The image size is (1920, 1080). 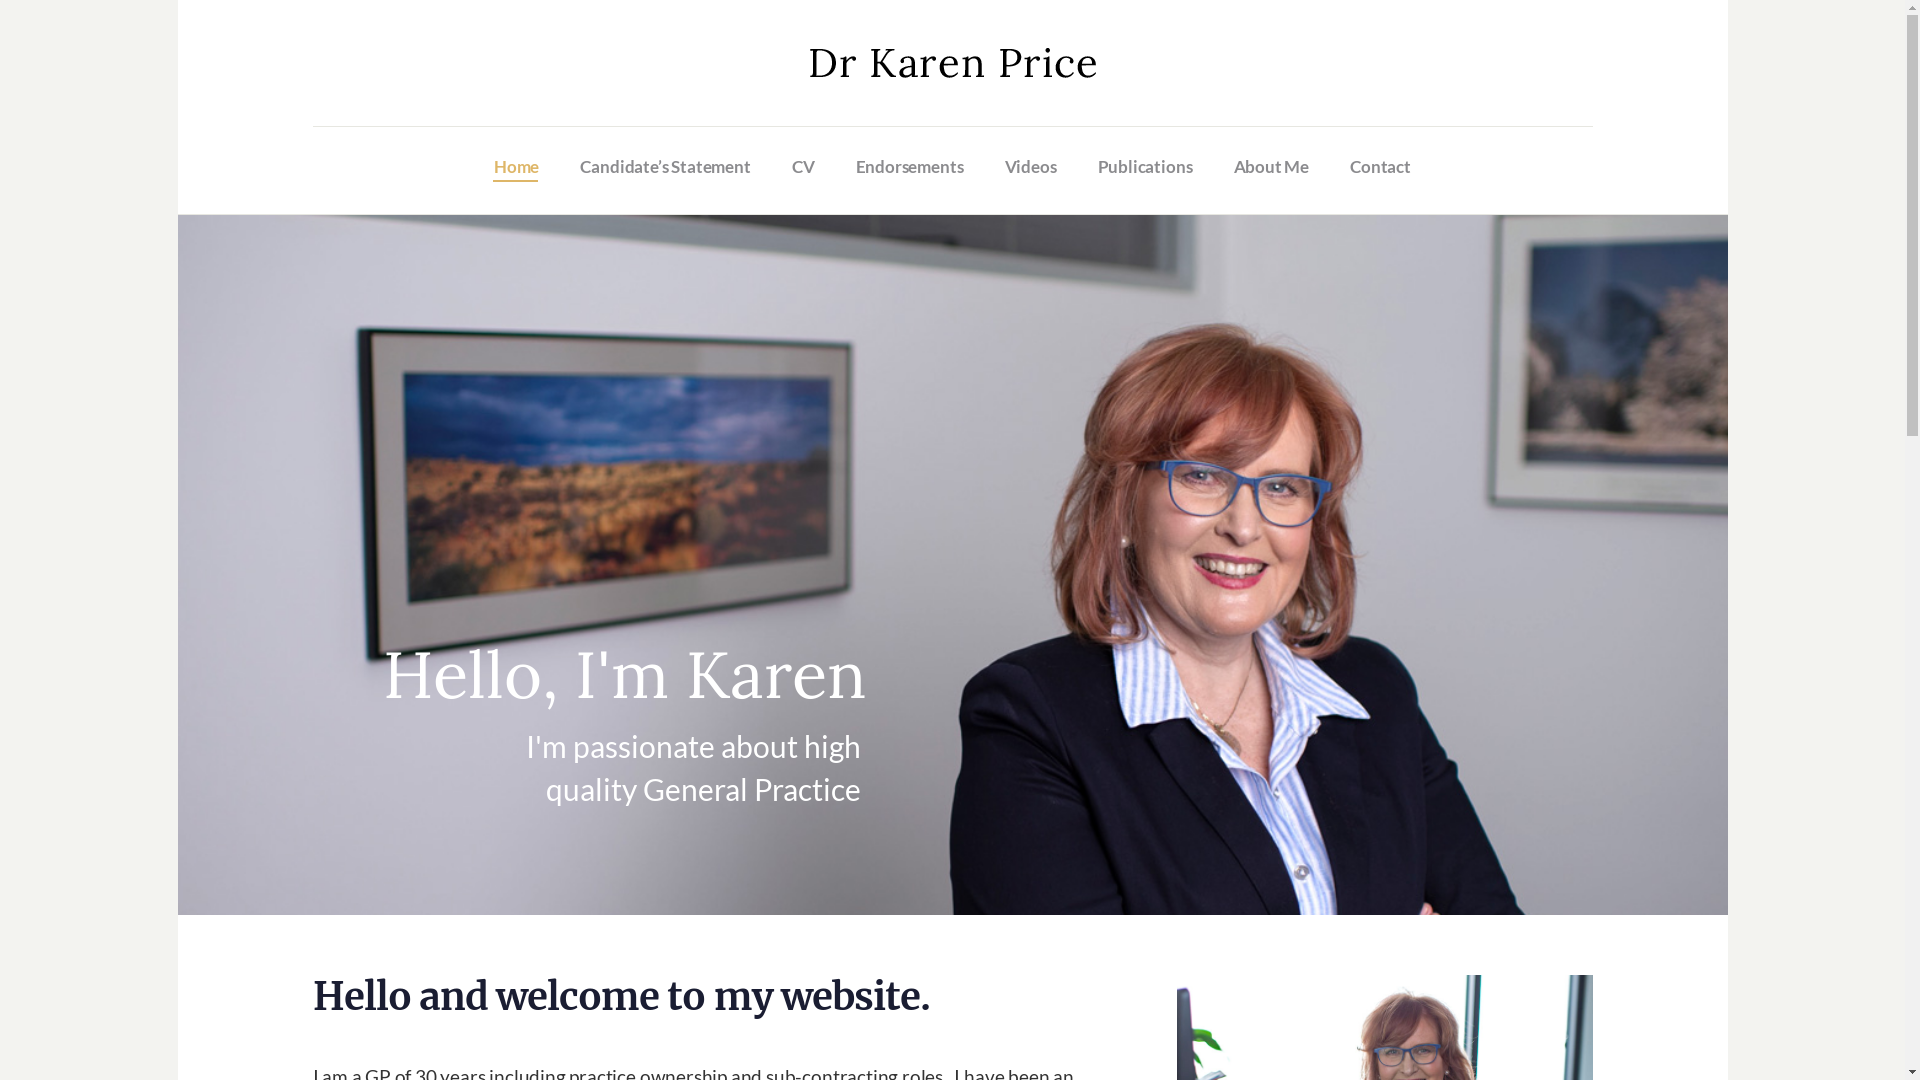 I want to click on Contact, so click(x=1381, y=167).